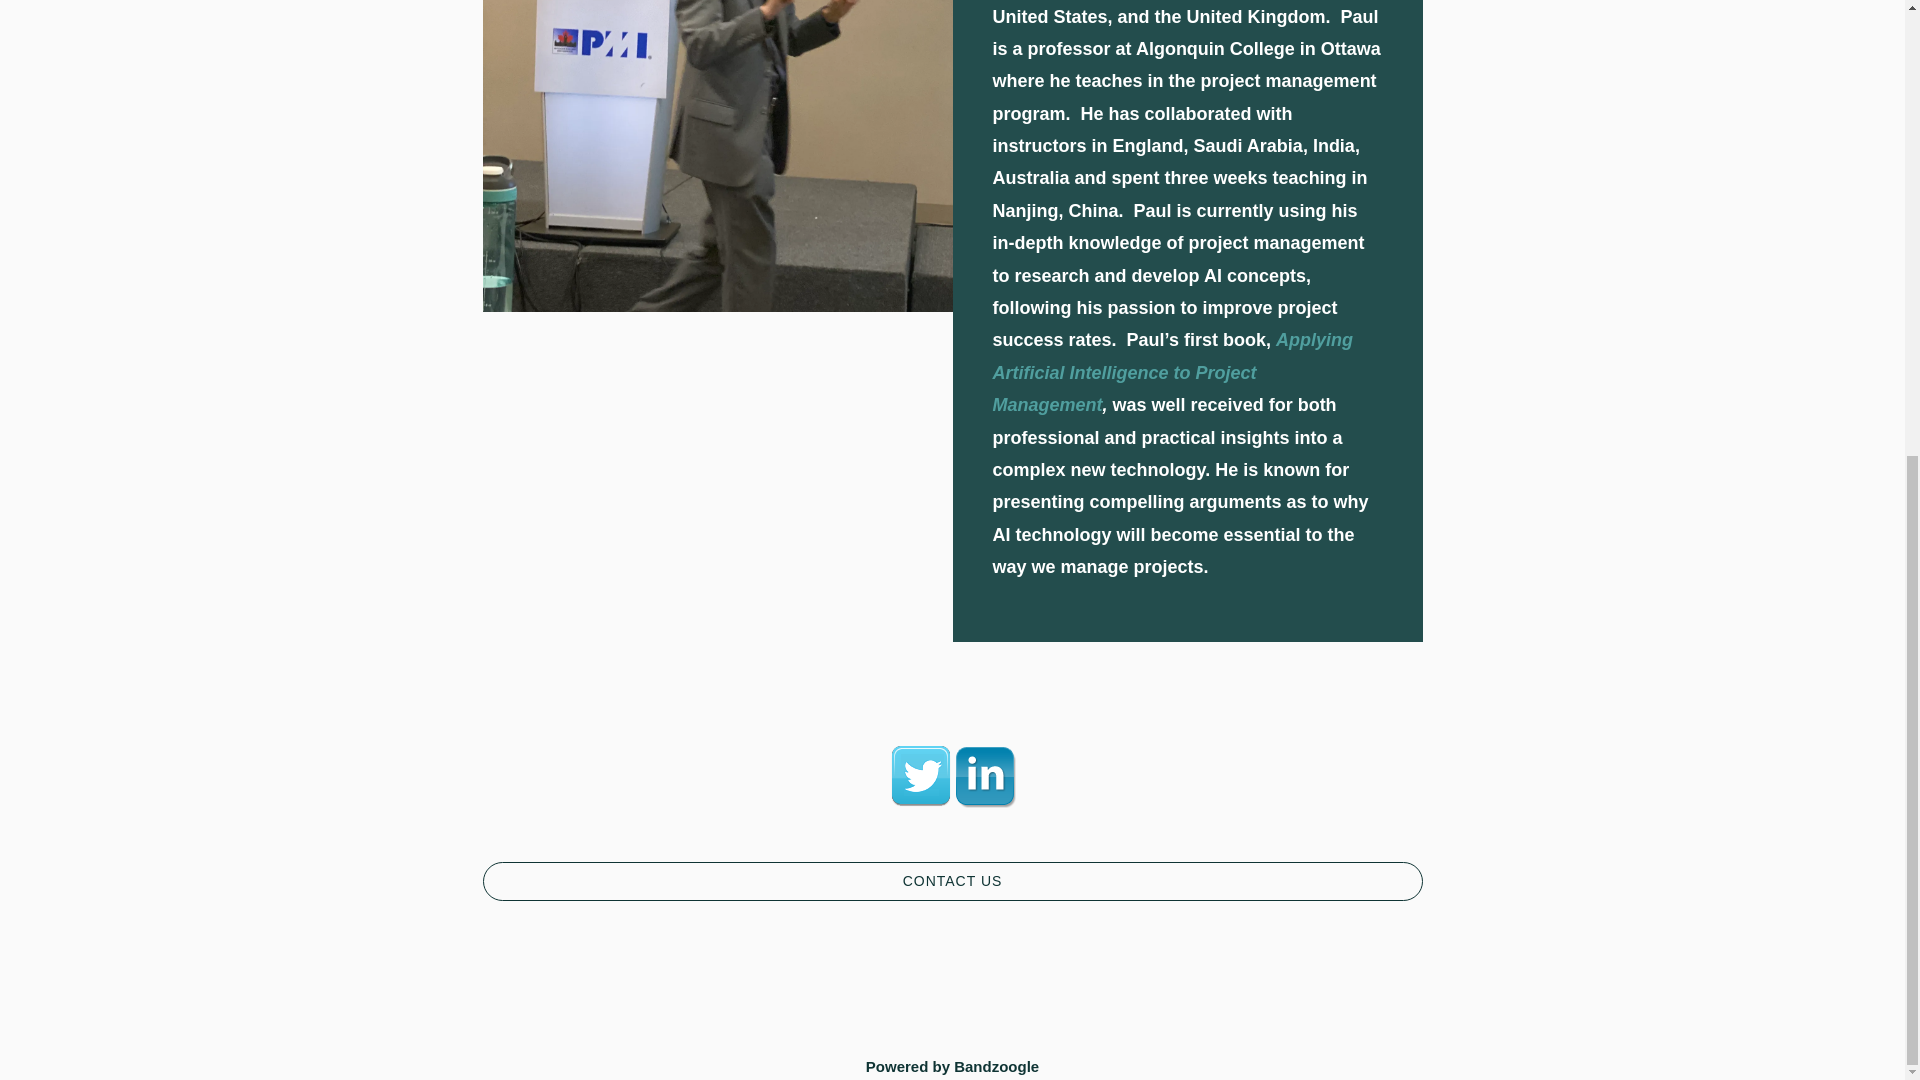  I want to click on CONTACT US, so click(952, 881).